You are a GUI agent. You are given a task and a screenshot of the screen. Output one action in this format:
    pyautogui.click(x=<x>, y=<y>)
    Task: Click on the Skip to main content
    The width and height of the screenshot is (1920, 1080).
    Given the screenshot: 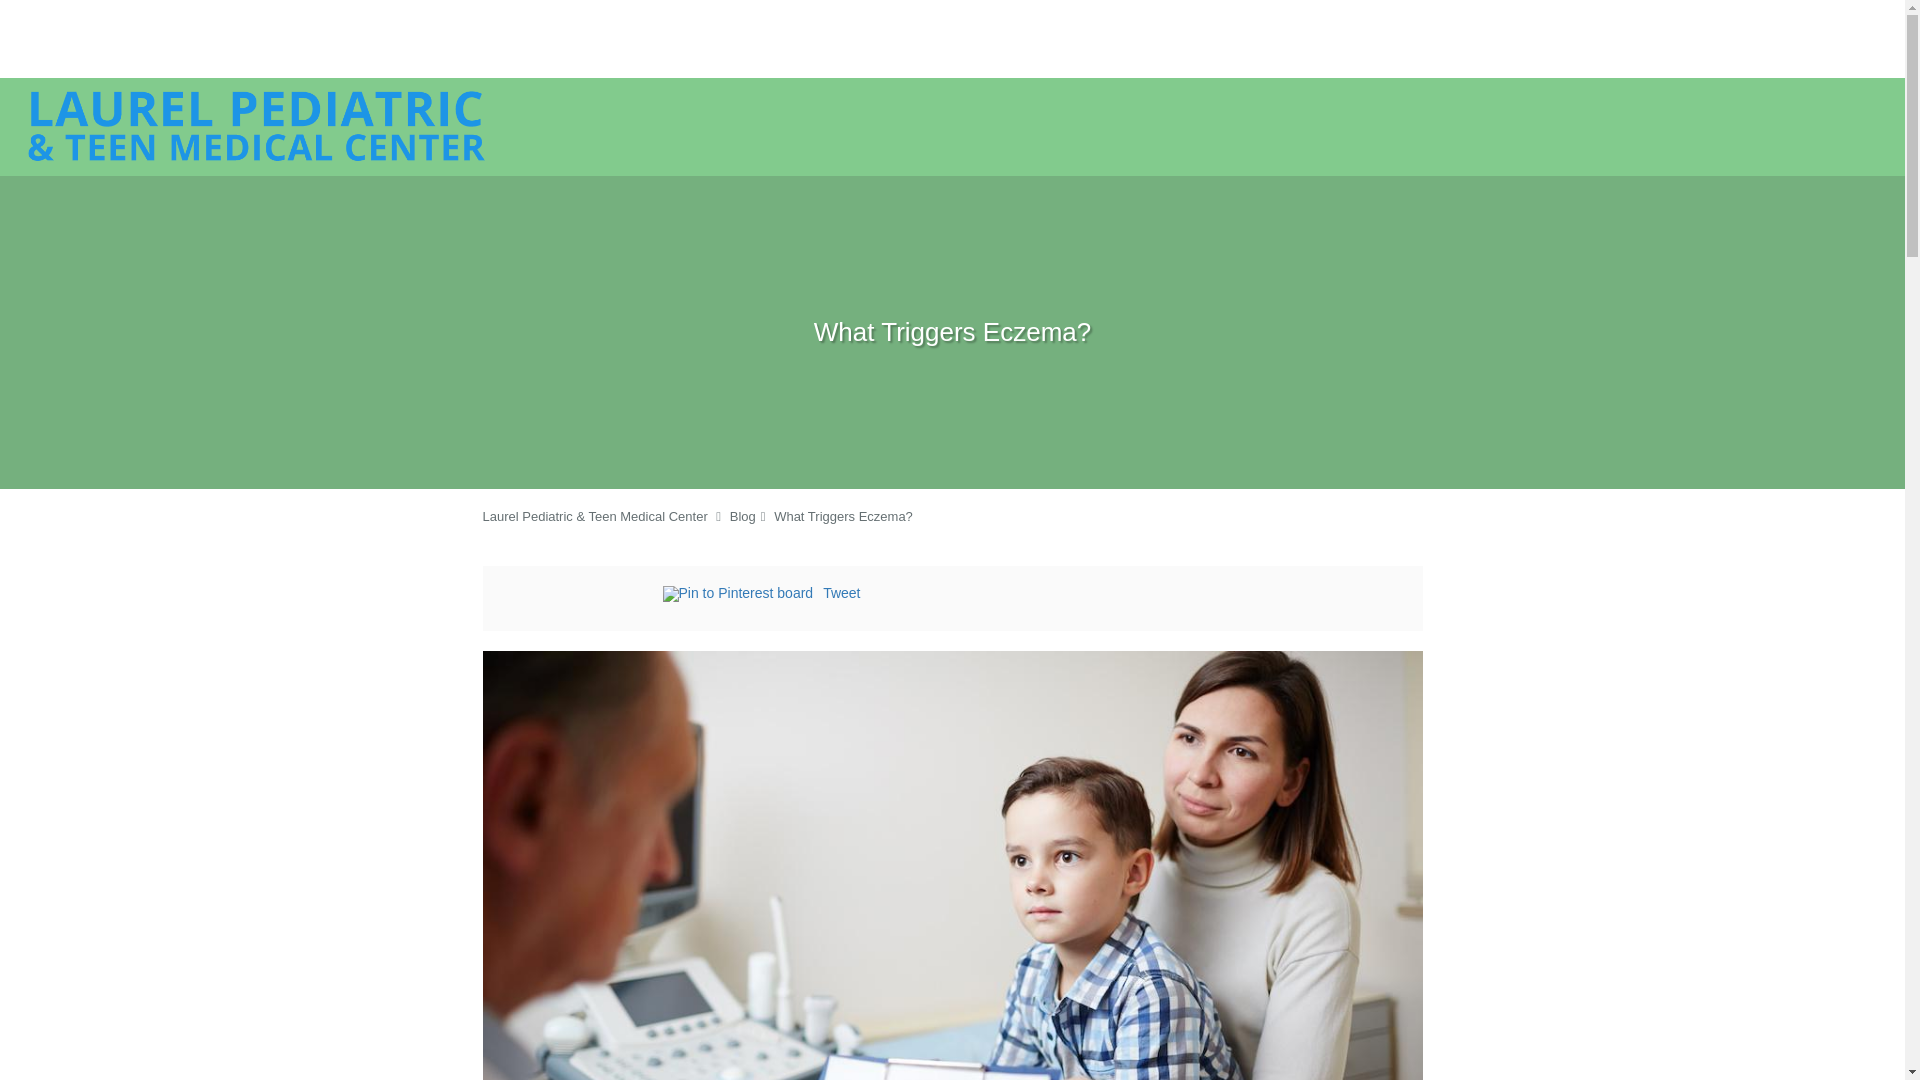 What is the action you would take?
    pyautogui.click(x=98, y=88)
    